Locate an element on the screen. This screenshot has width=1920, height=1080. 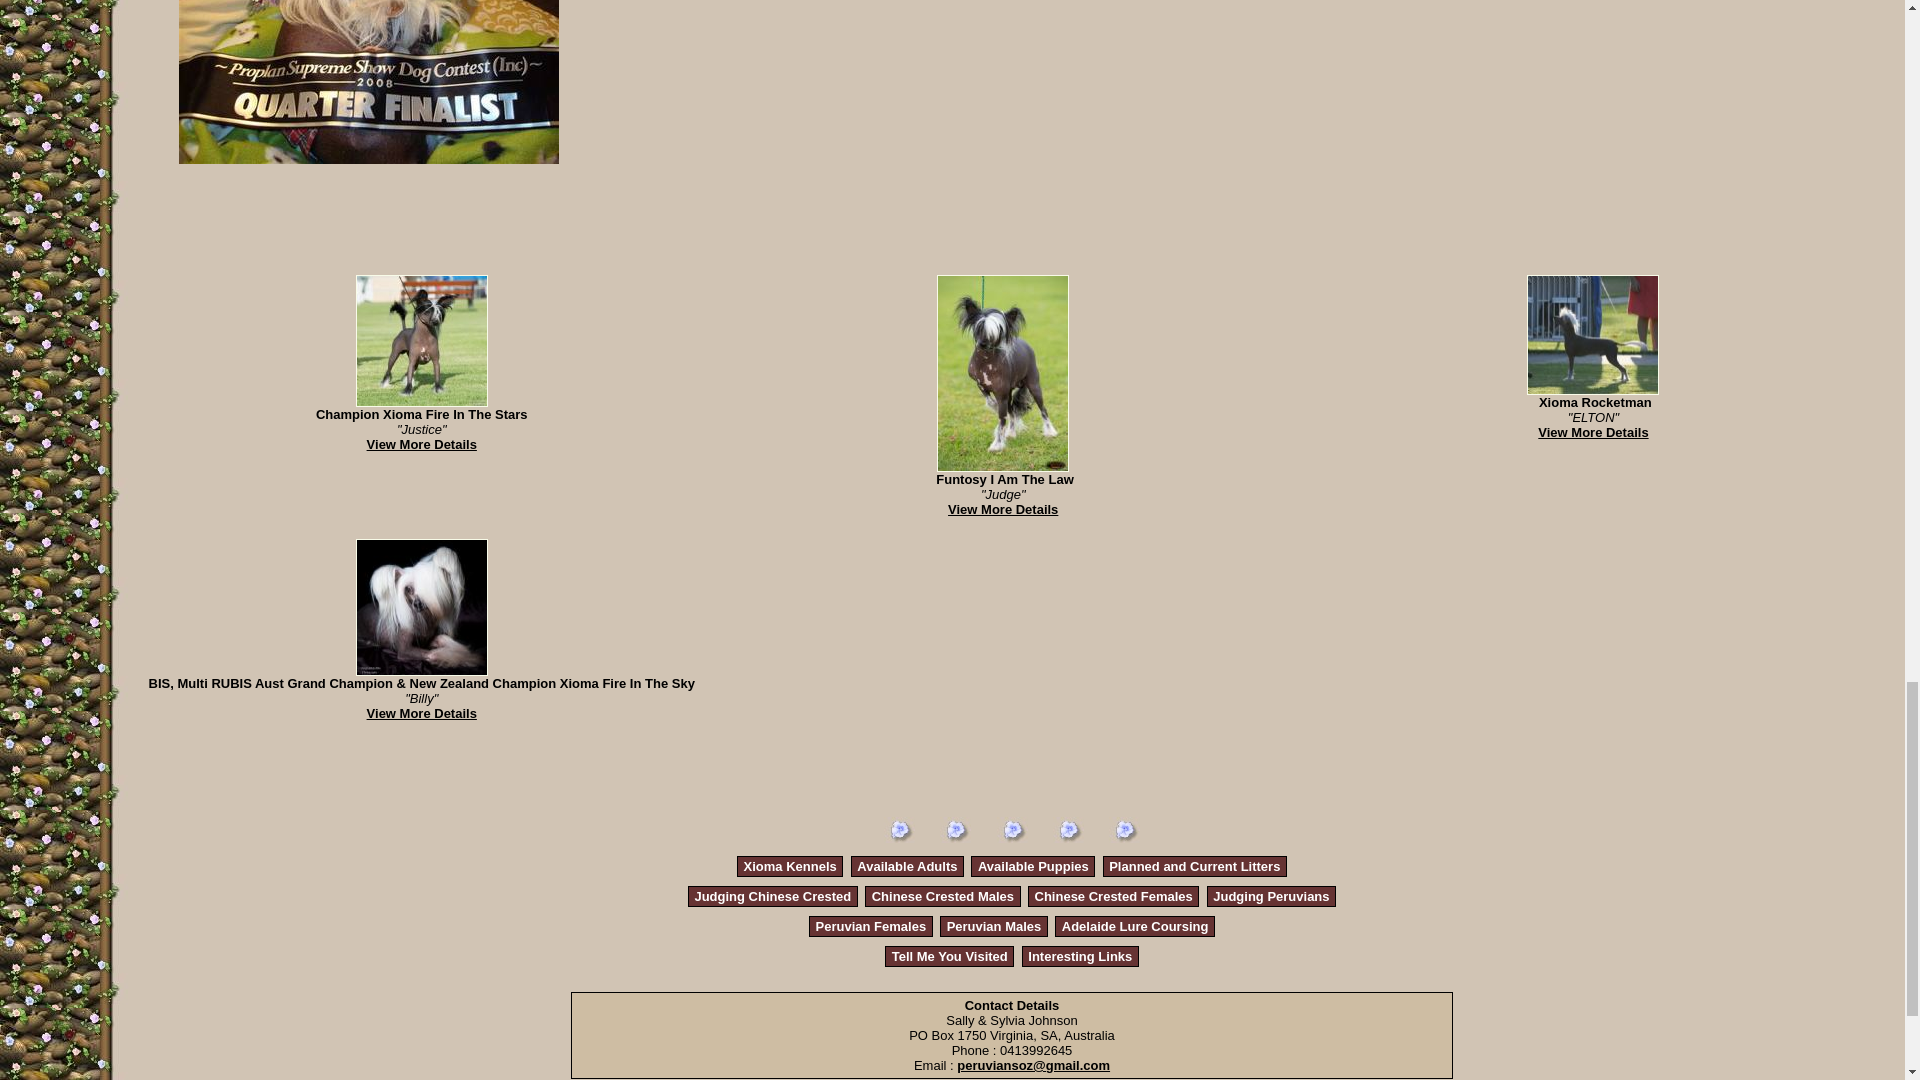
View More Details is located at coordinates (1002, 510).